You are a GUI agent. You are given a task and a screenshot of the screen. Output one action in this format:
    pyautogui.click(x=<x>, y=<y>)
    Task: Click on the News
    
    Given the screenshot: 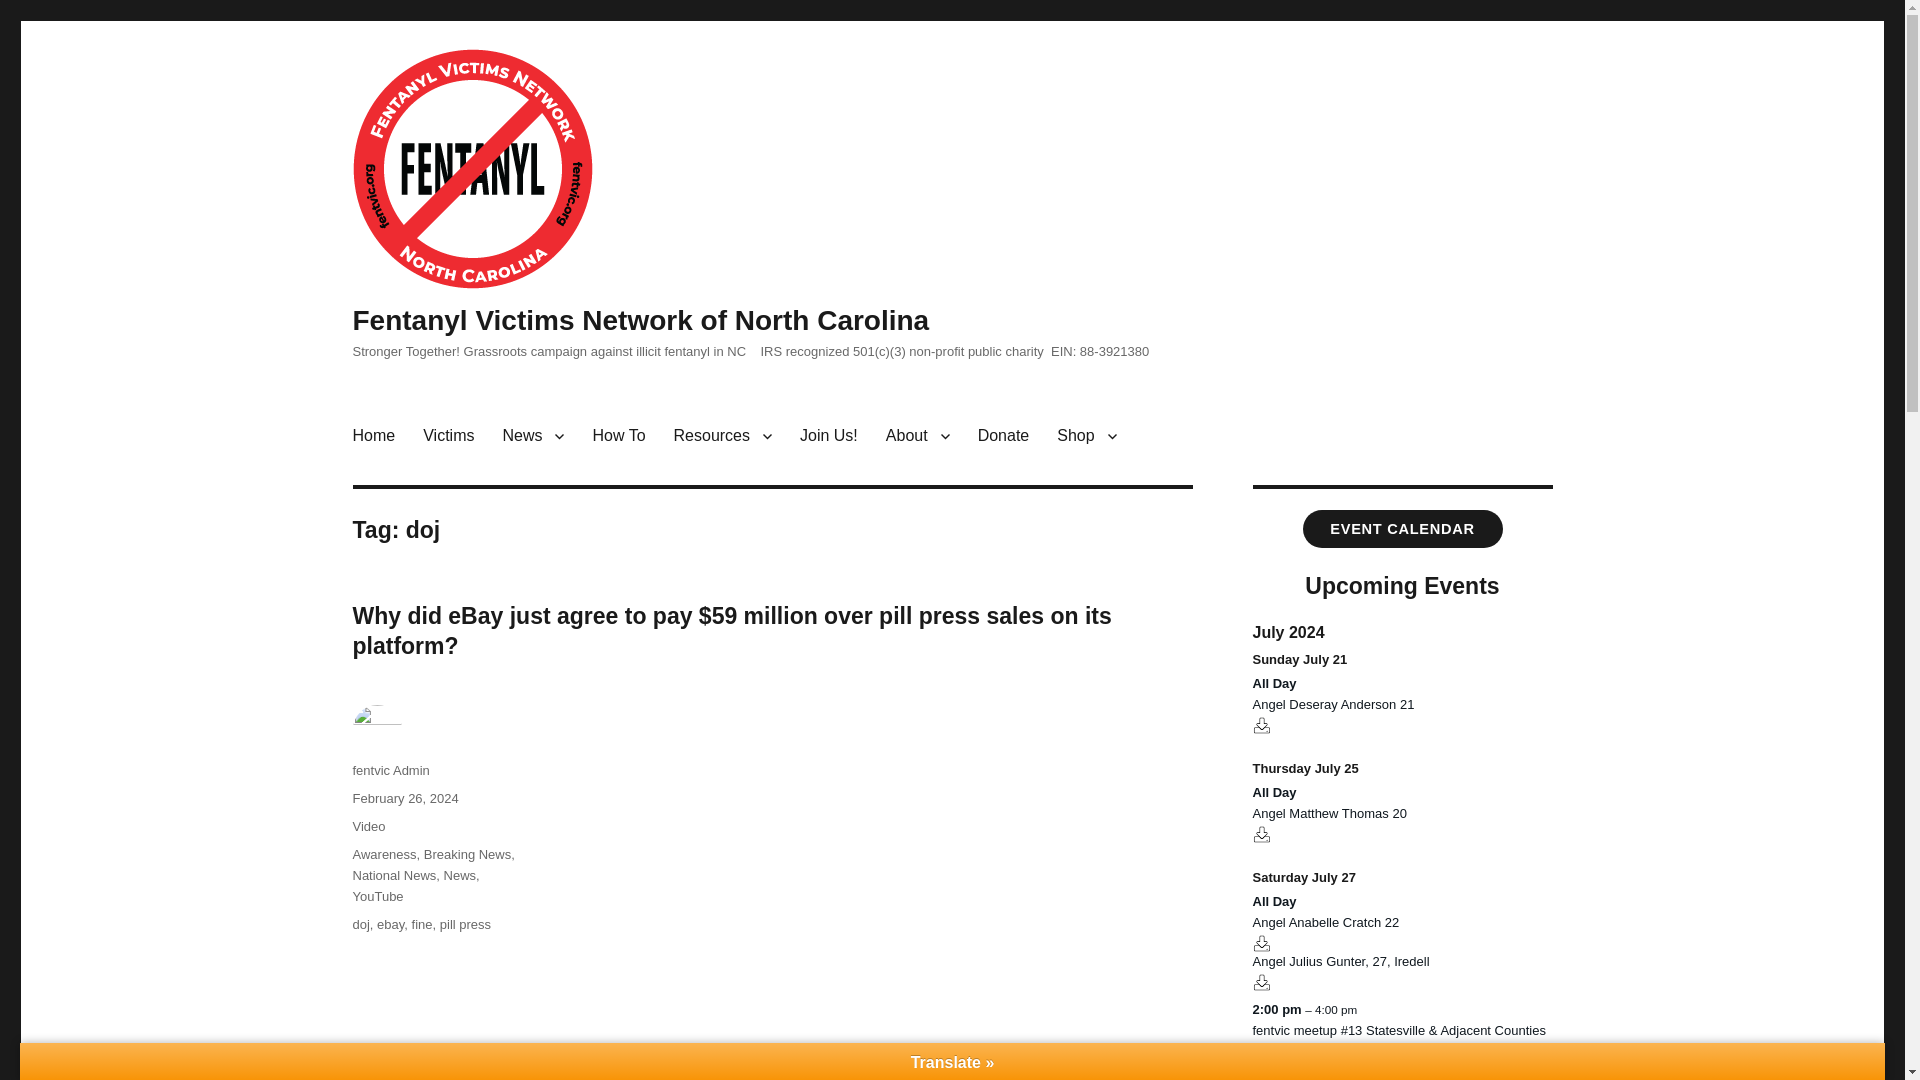 What is the action you would take?
    pyautogui.click(x=532, y=435)
    